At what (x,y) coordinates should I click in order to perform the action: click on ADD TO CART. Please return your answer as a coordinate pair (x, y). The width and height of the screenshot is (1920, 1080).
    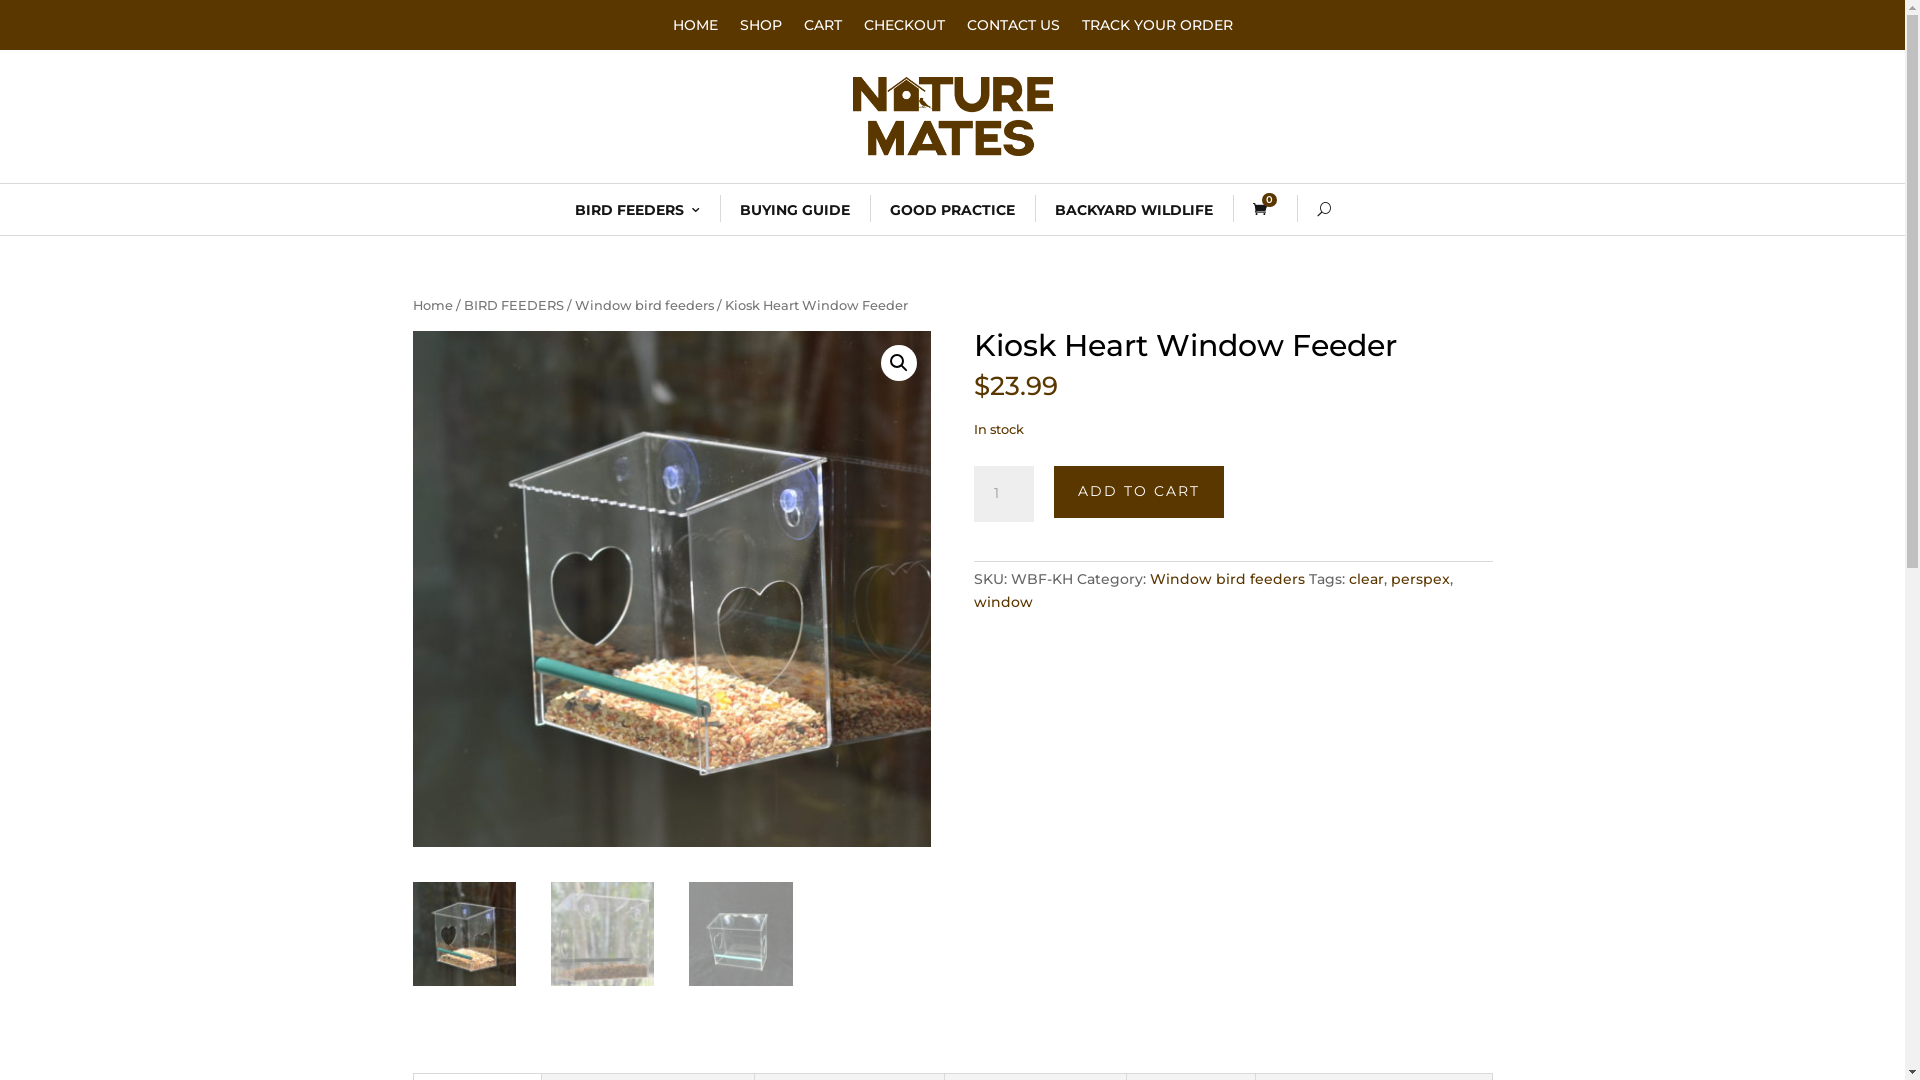
    Looking at the image, I should click on (1139, 492).